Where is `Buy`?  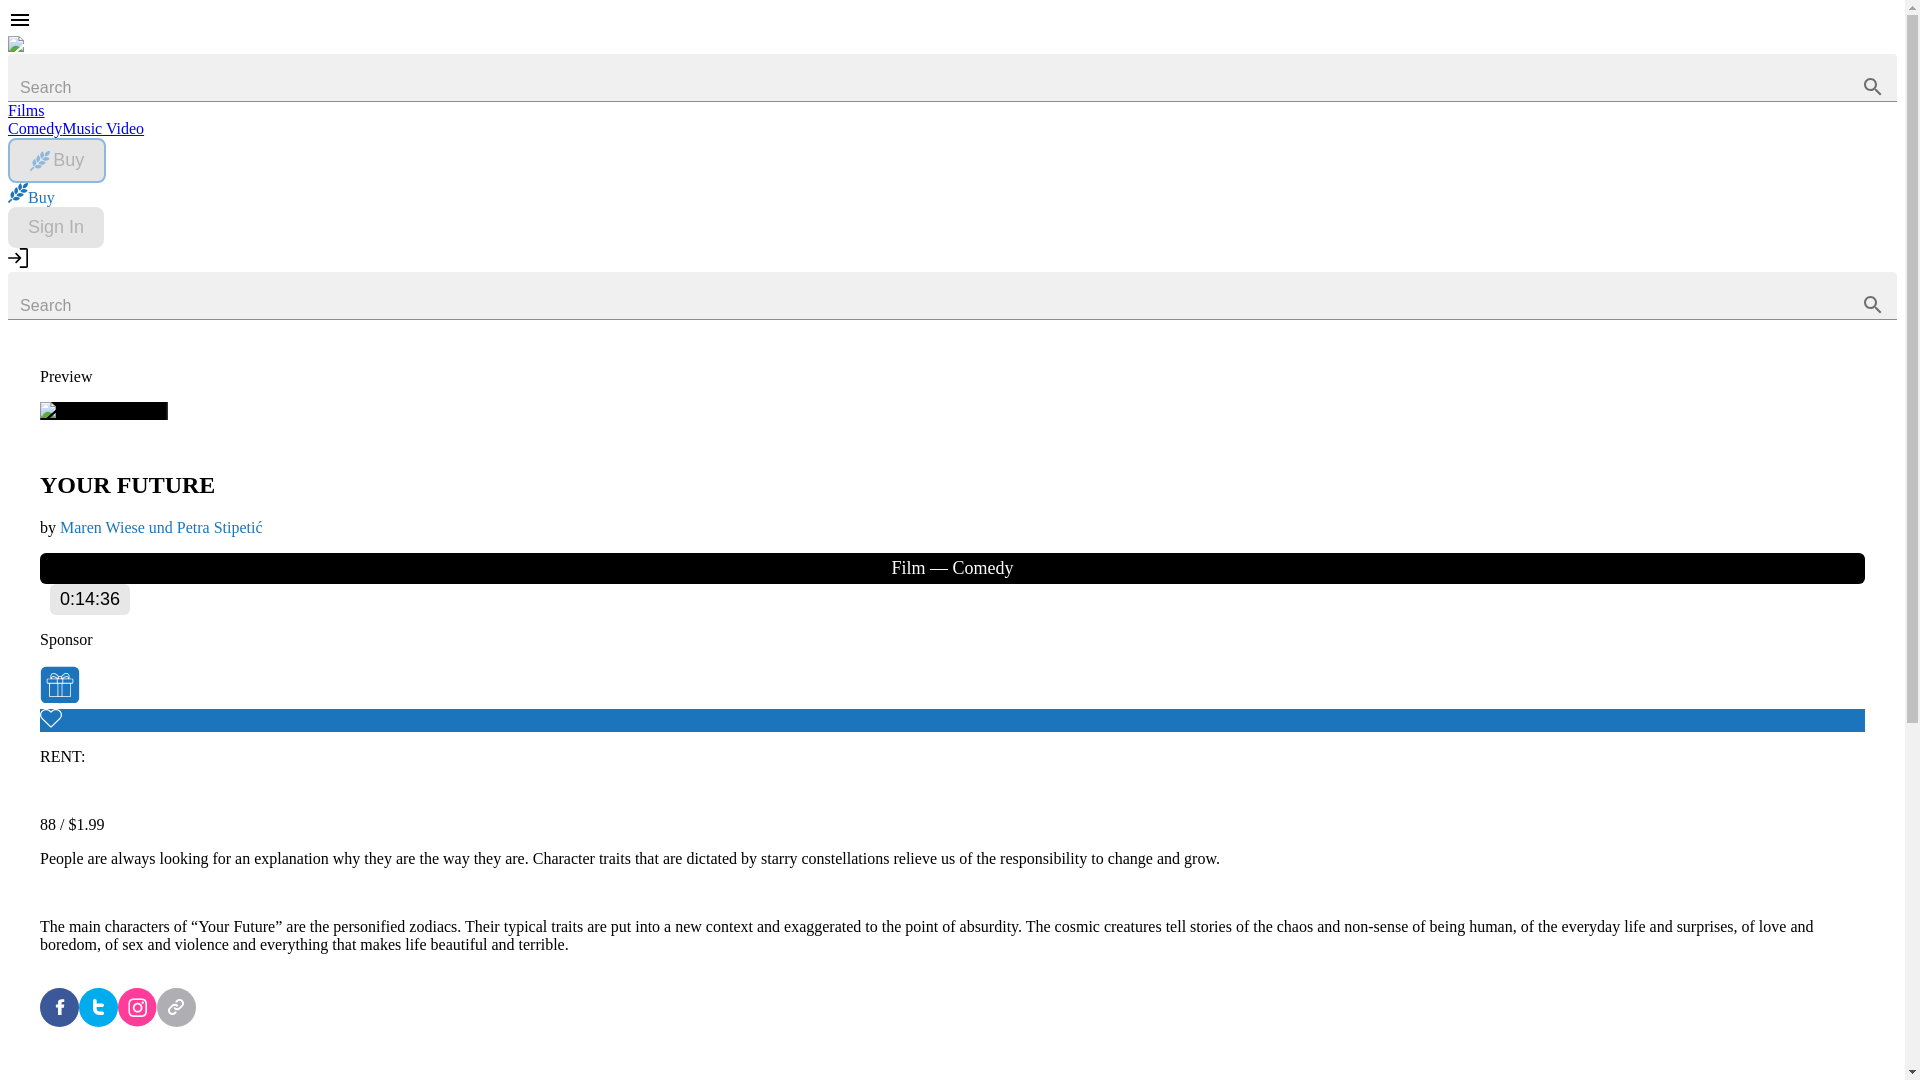
Buy is located at coordinates (56, 160).